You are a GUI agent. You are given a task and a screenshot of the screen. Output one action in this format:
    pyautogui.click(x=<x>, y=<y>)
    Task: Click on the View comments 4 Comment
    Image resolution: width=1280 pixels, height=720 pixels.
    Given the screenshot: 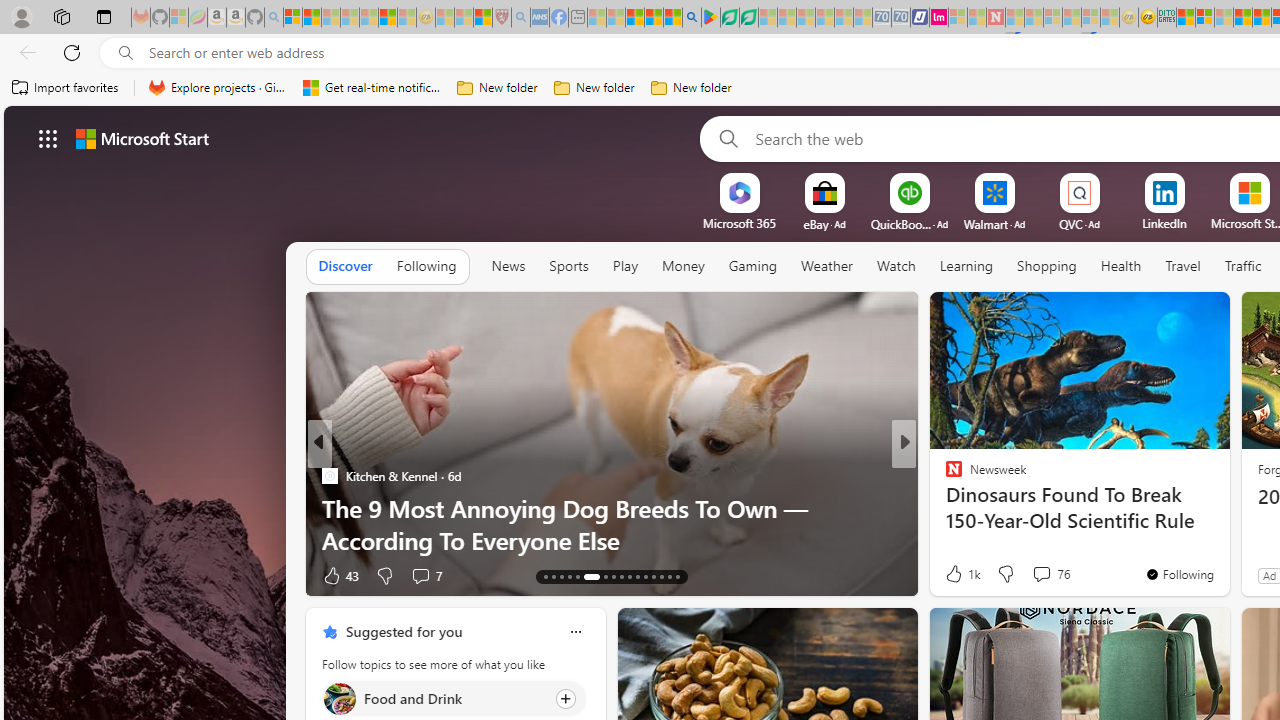 What is the action you would take?
    pyautogui.click(x=1042, y=574)
    